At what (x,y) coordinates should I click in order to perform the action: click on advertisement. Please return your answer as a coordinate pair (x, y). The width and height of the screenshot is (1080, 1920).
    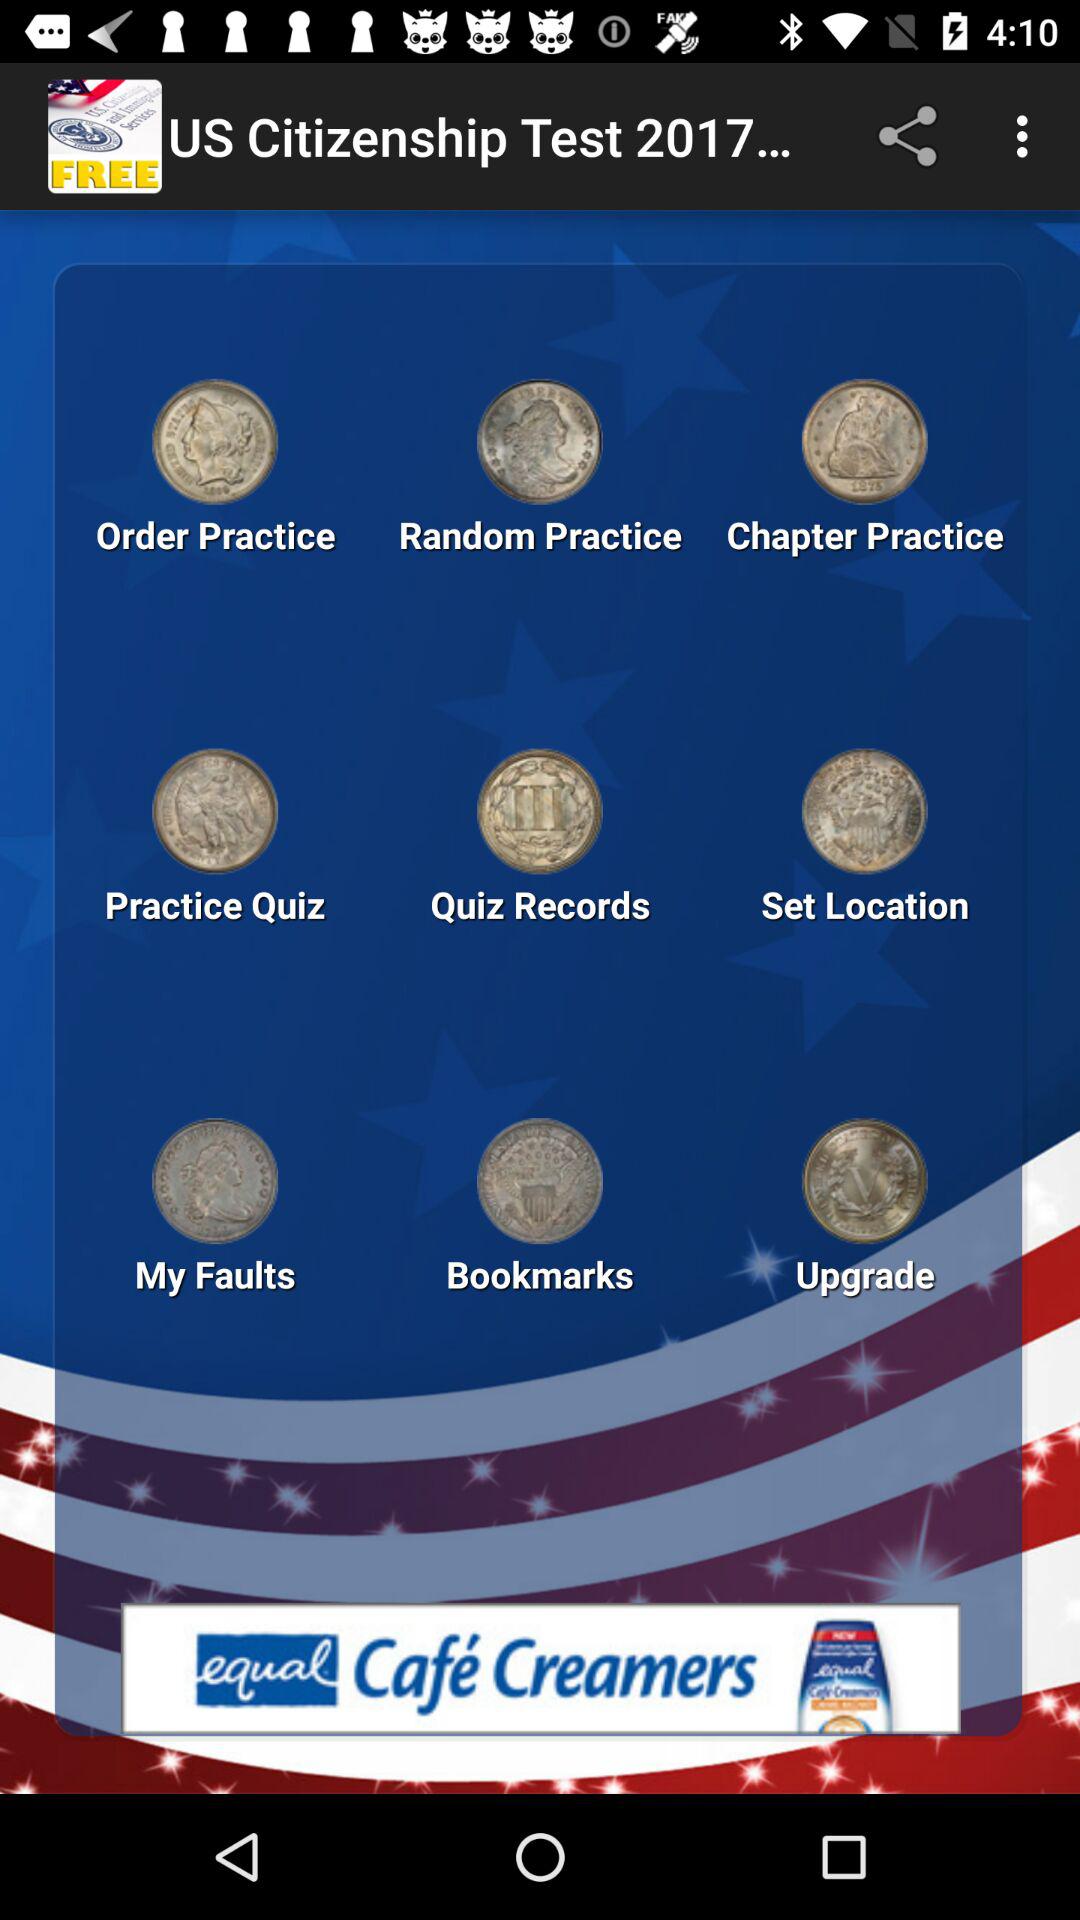
    Looking at the image, I should click on (540, 1668).